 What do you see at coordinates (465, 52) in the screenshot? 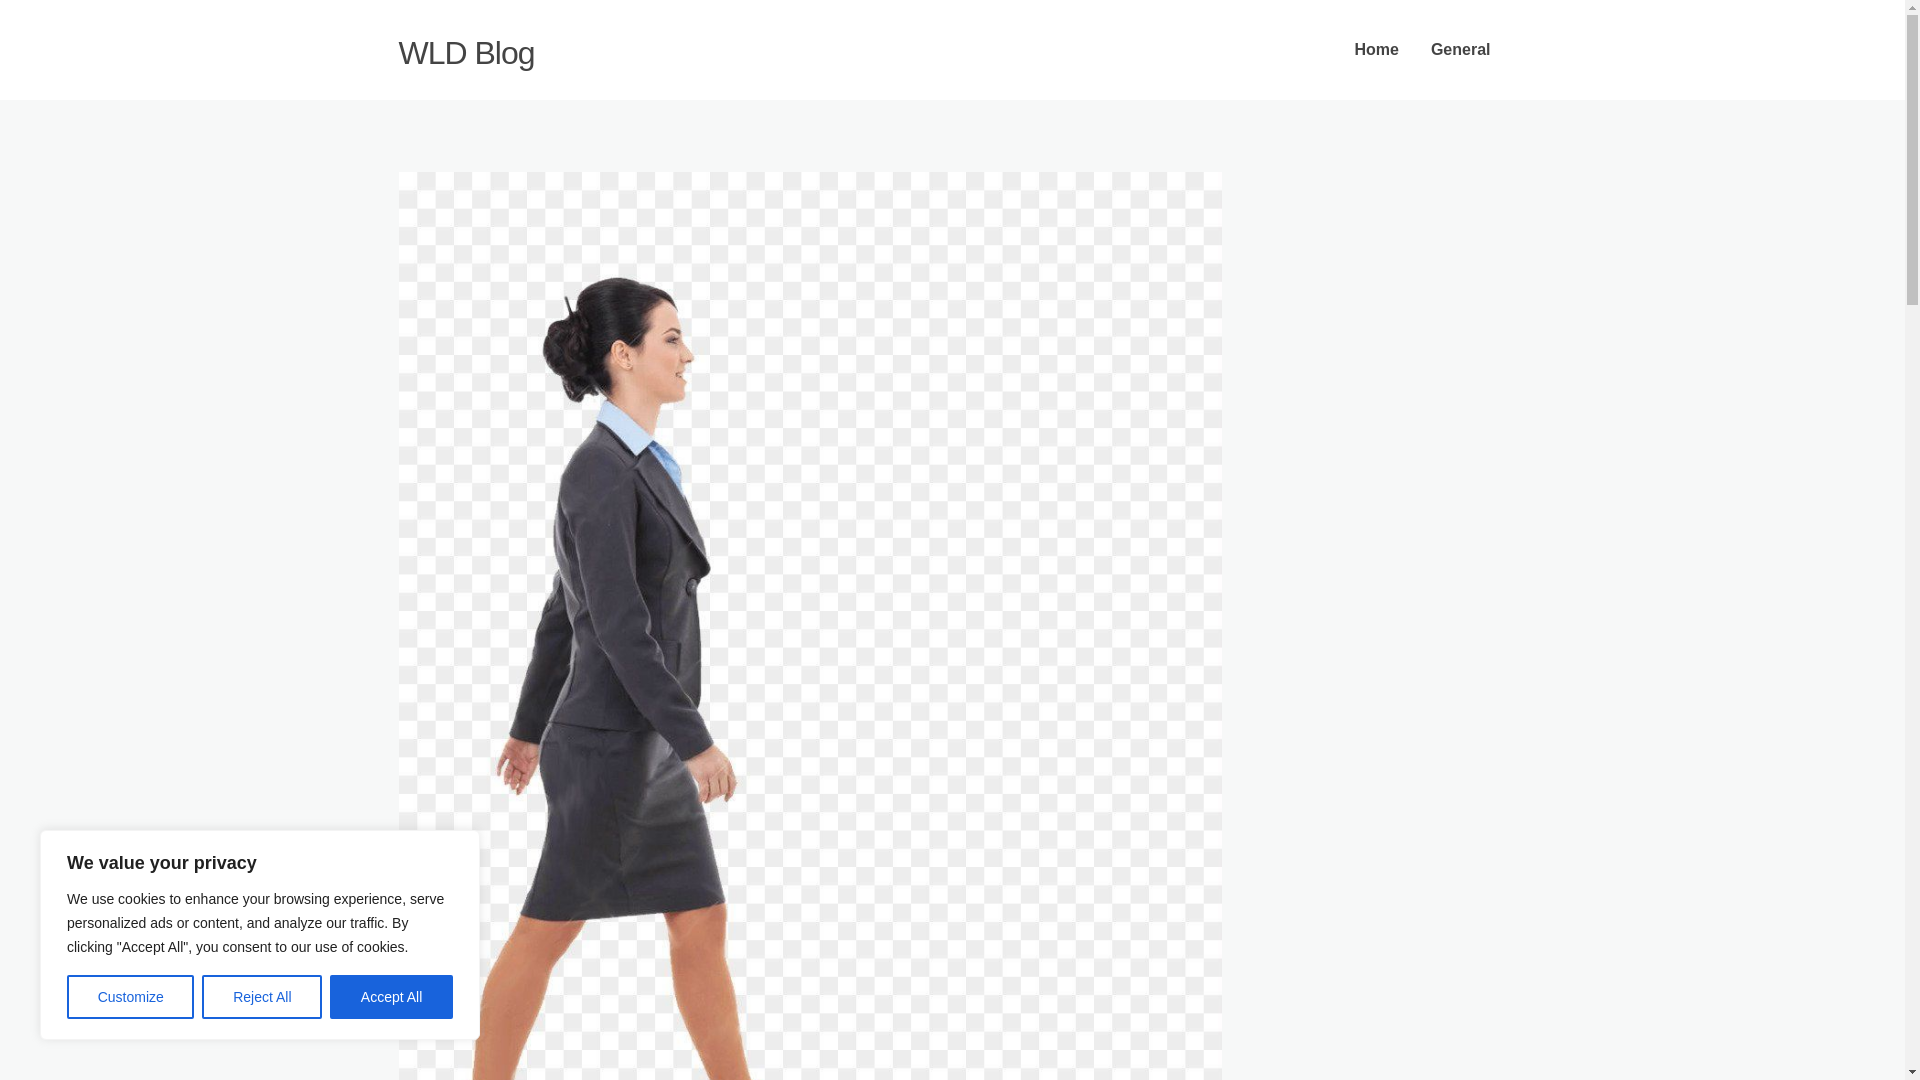
I see `WLD Blog` at bounding box center [465, 52].